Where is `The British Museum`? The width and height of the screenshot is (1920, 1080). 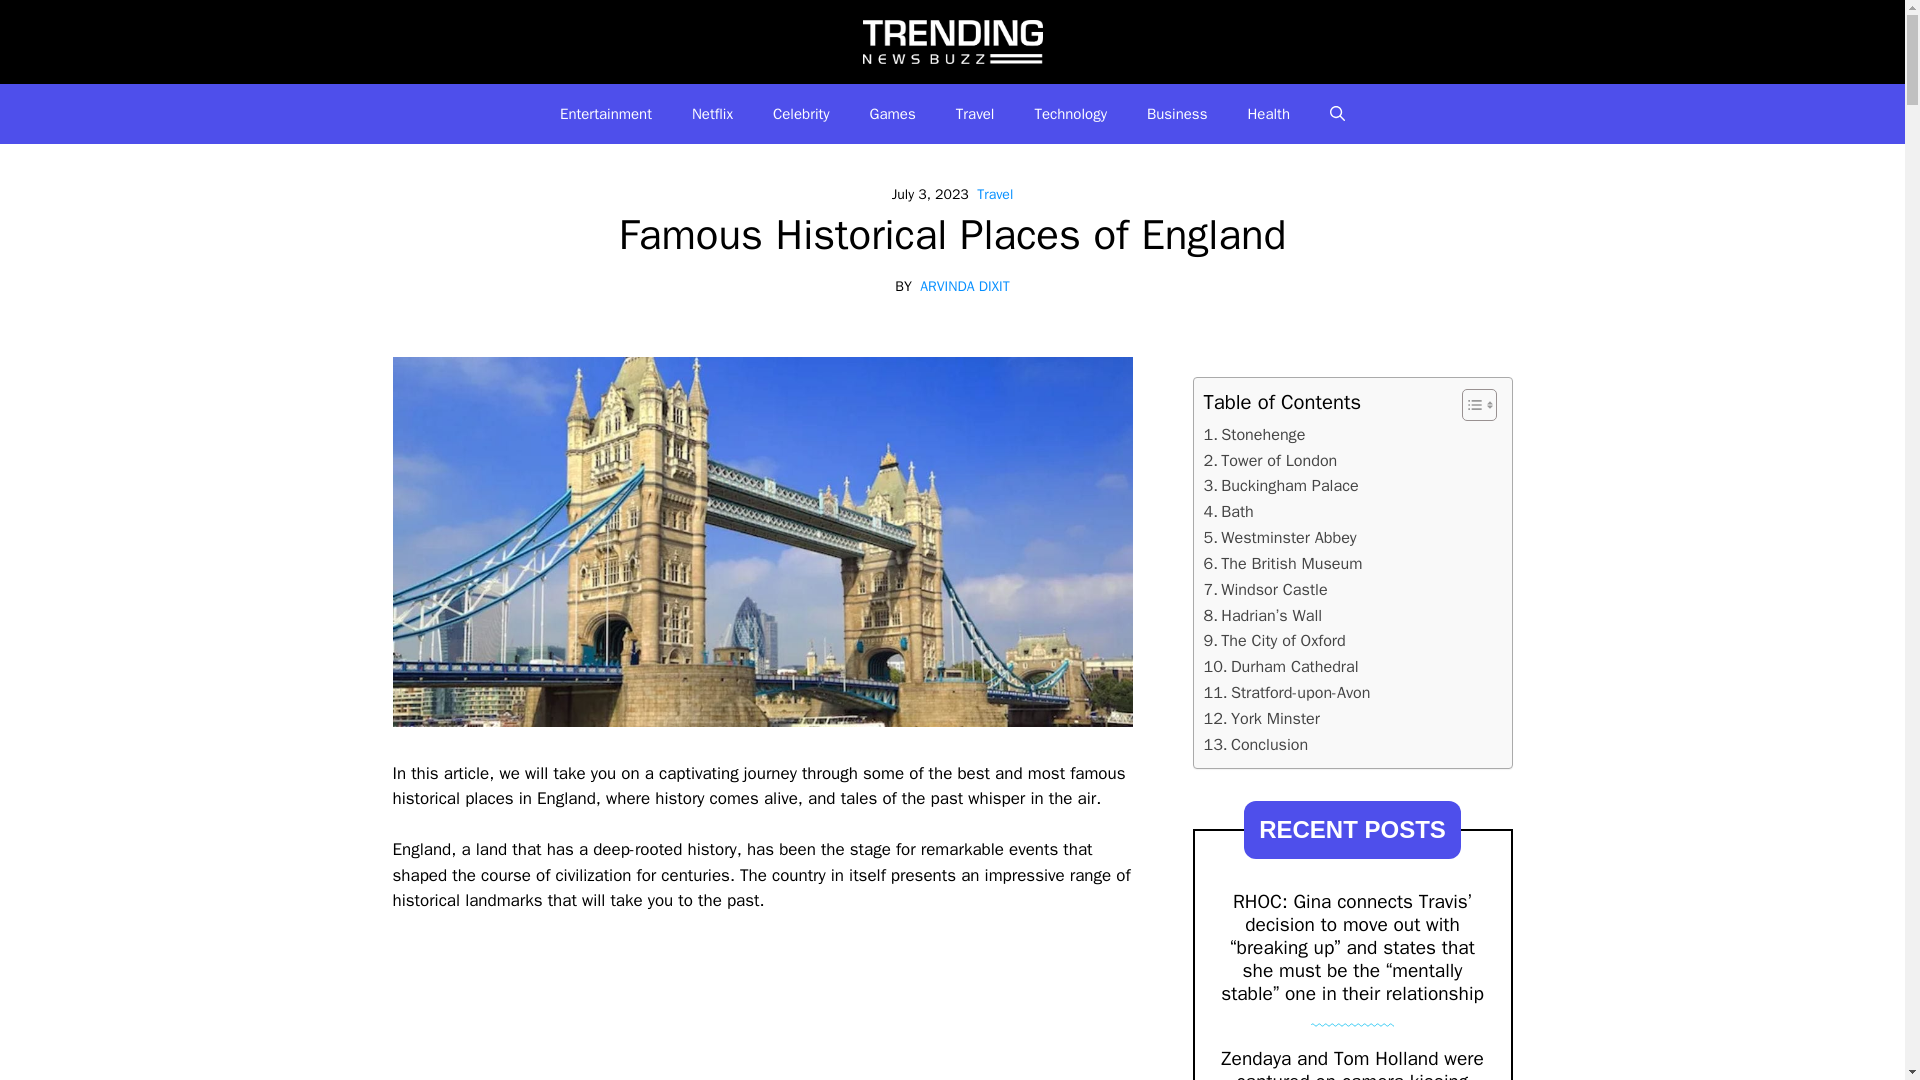 The British Museum is located at coordinates (1283, 563).